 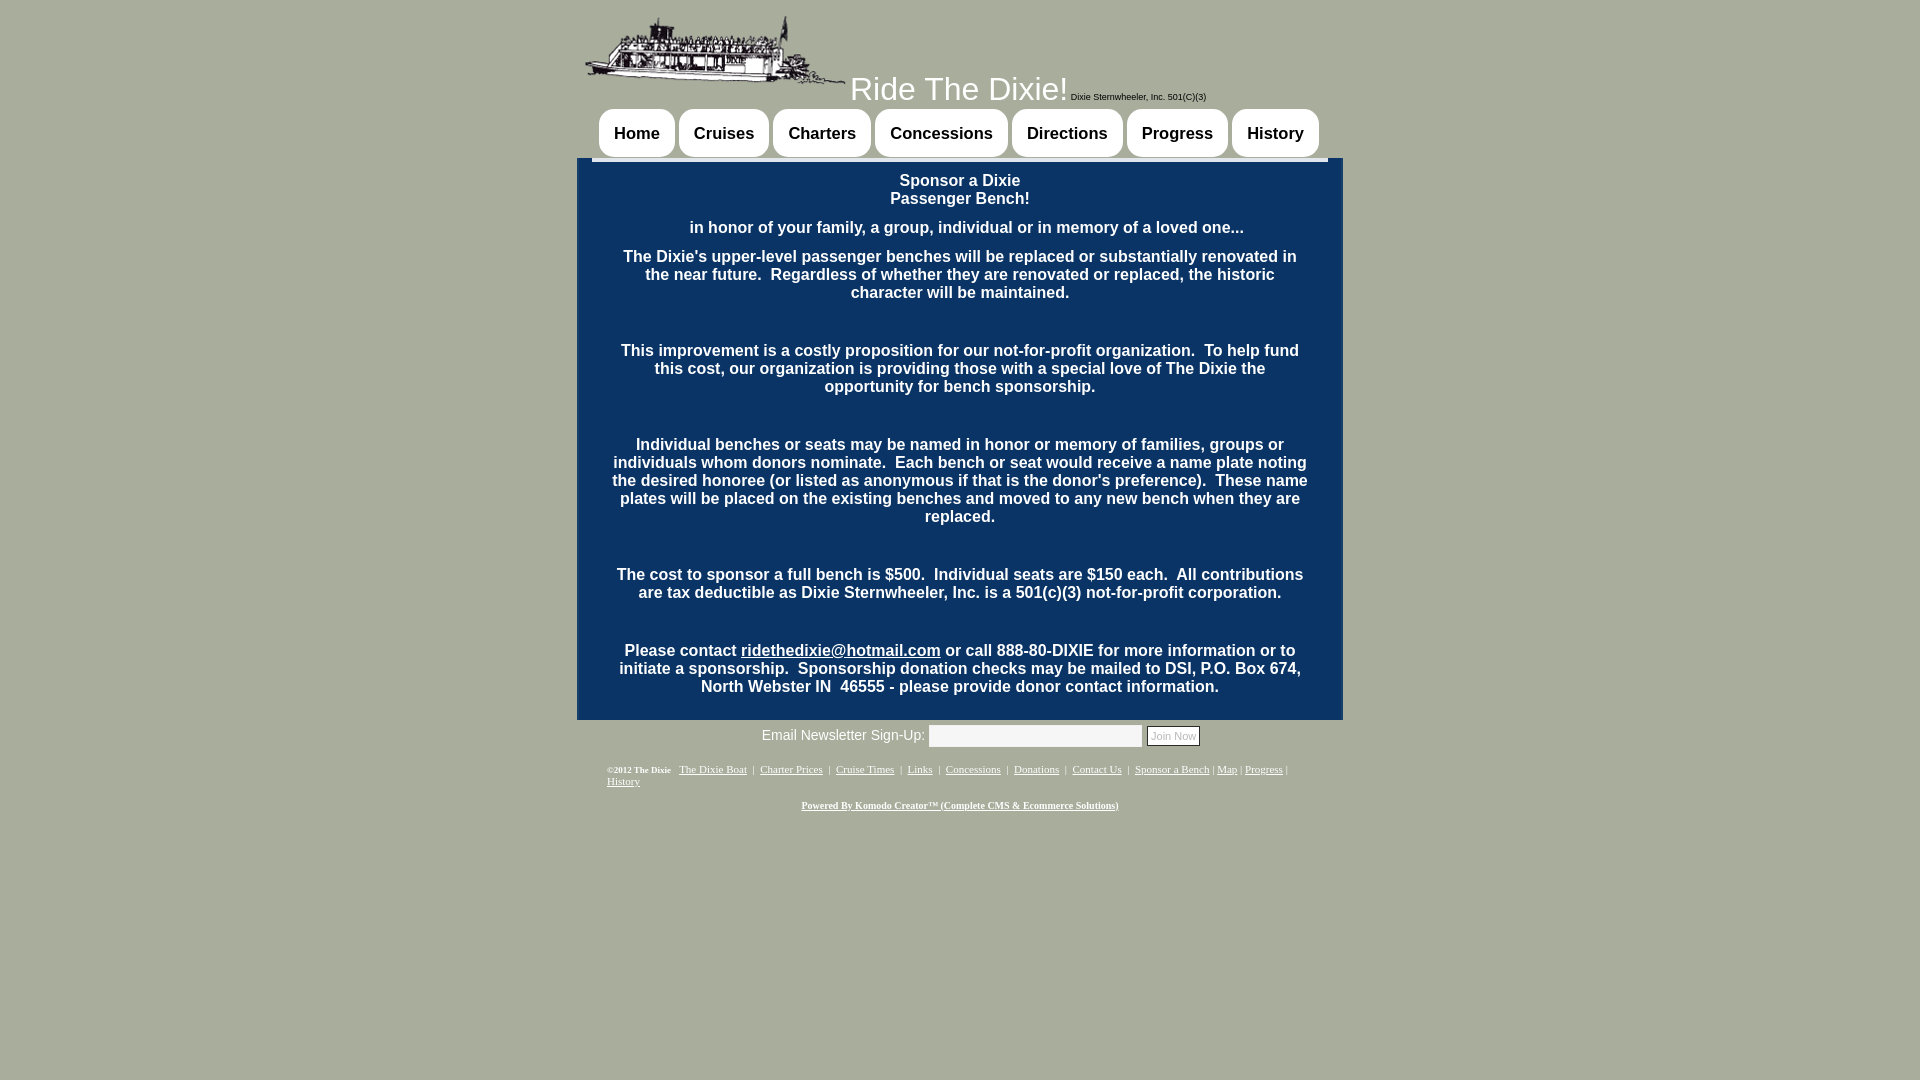 I want to click on Directions, so click(x=1067, y=132).